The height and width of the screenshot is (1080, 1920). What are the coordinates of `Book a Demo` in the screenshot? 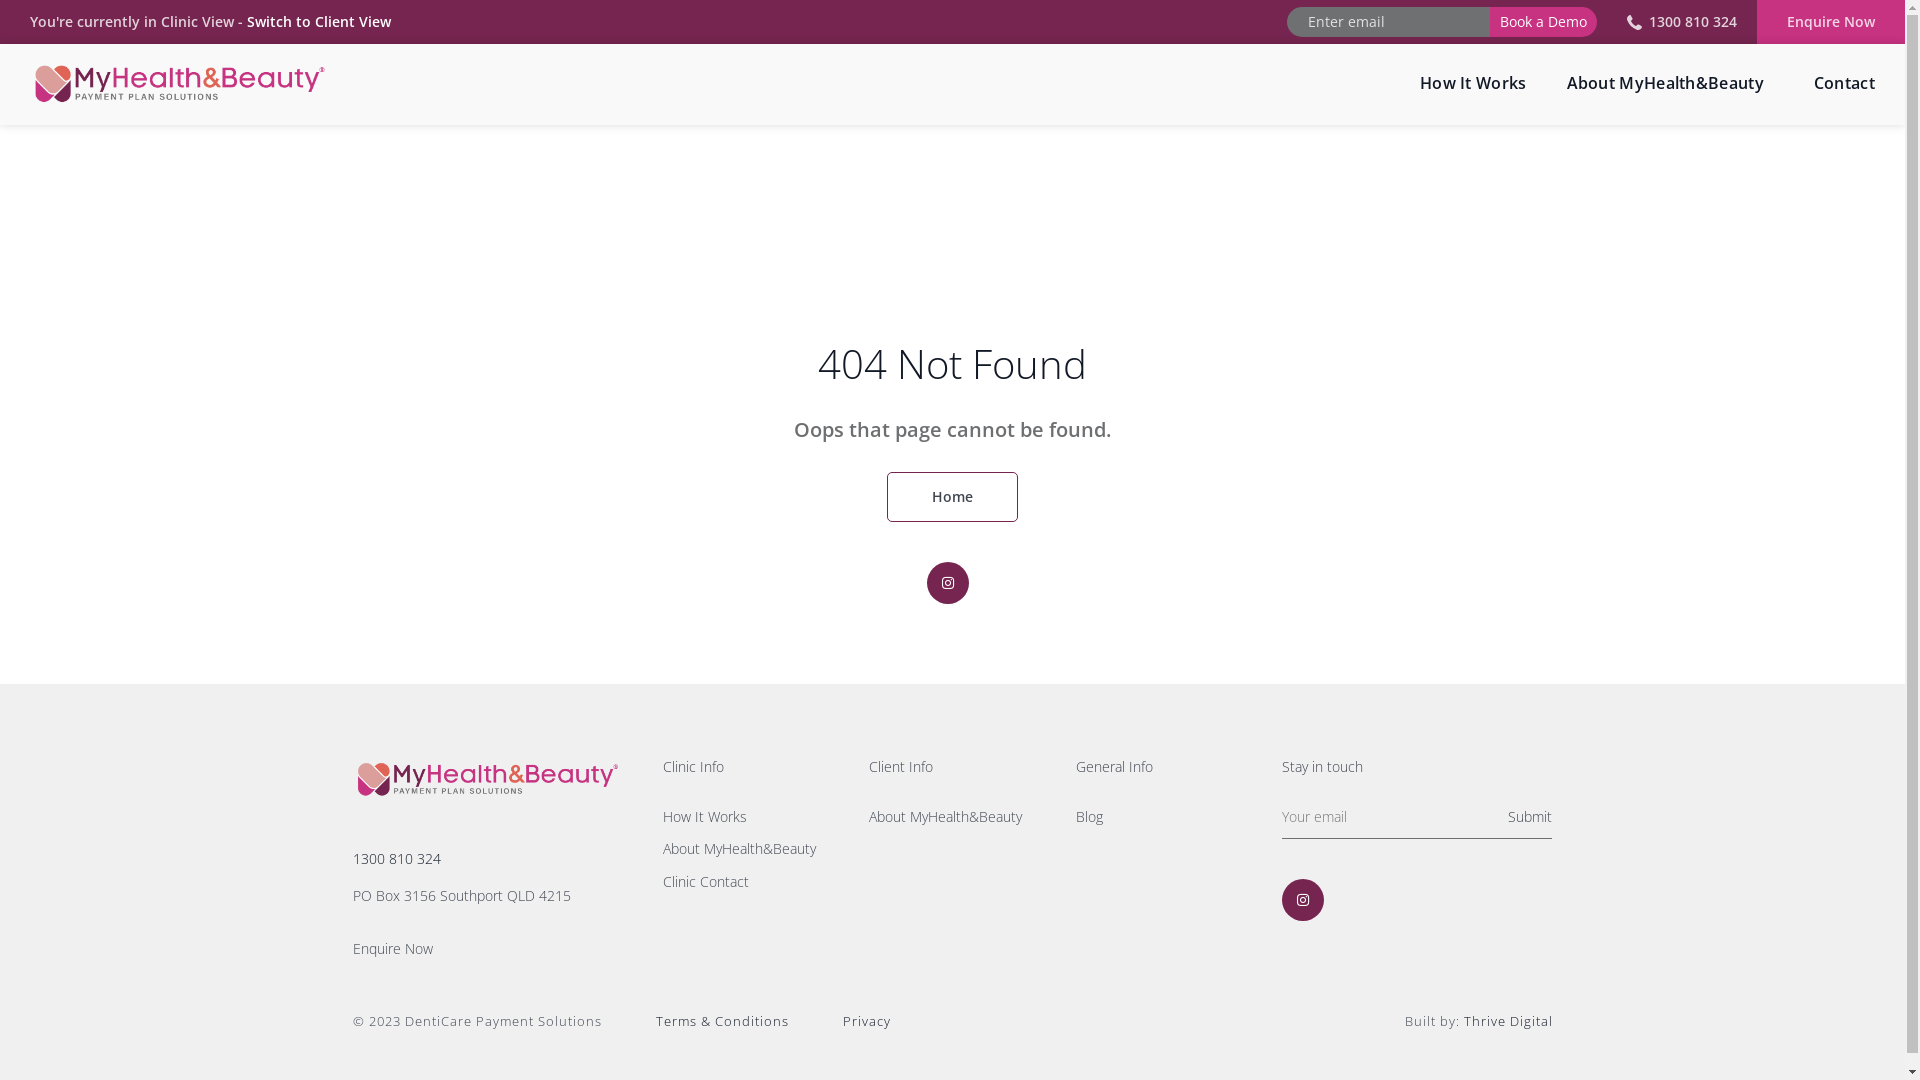 It's located at (1544, 22).